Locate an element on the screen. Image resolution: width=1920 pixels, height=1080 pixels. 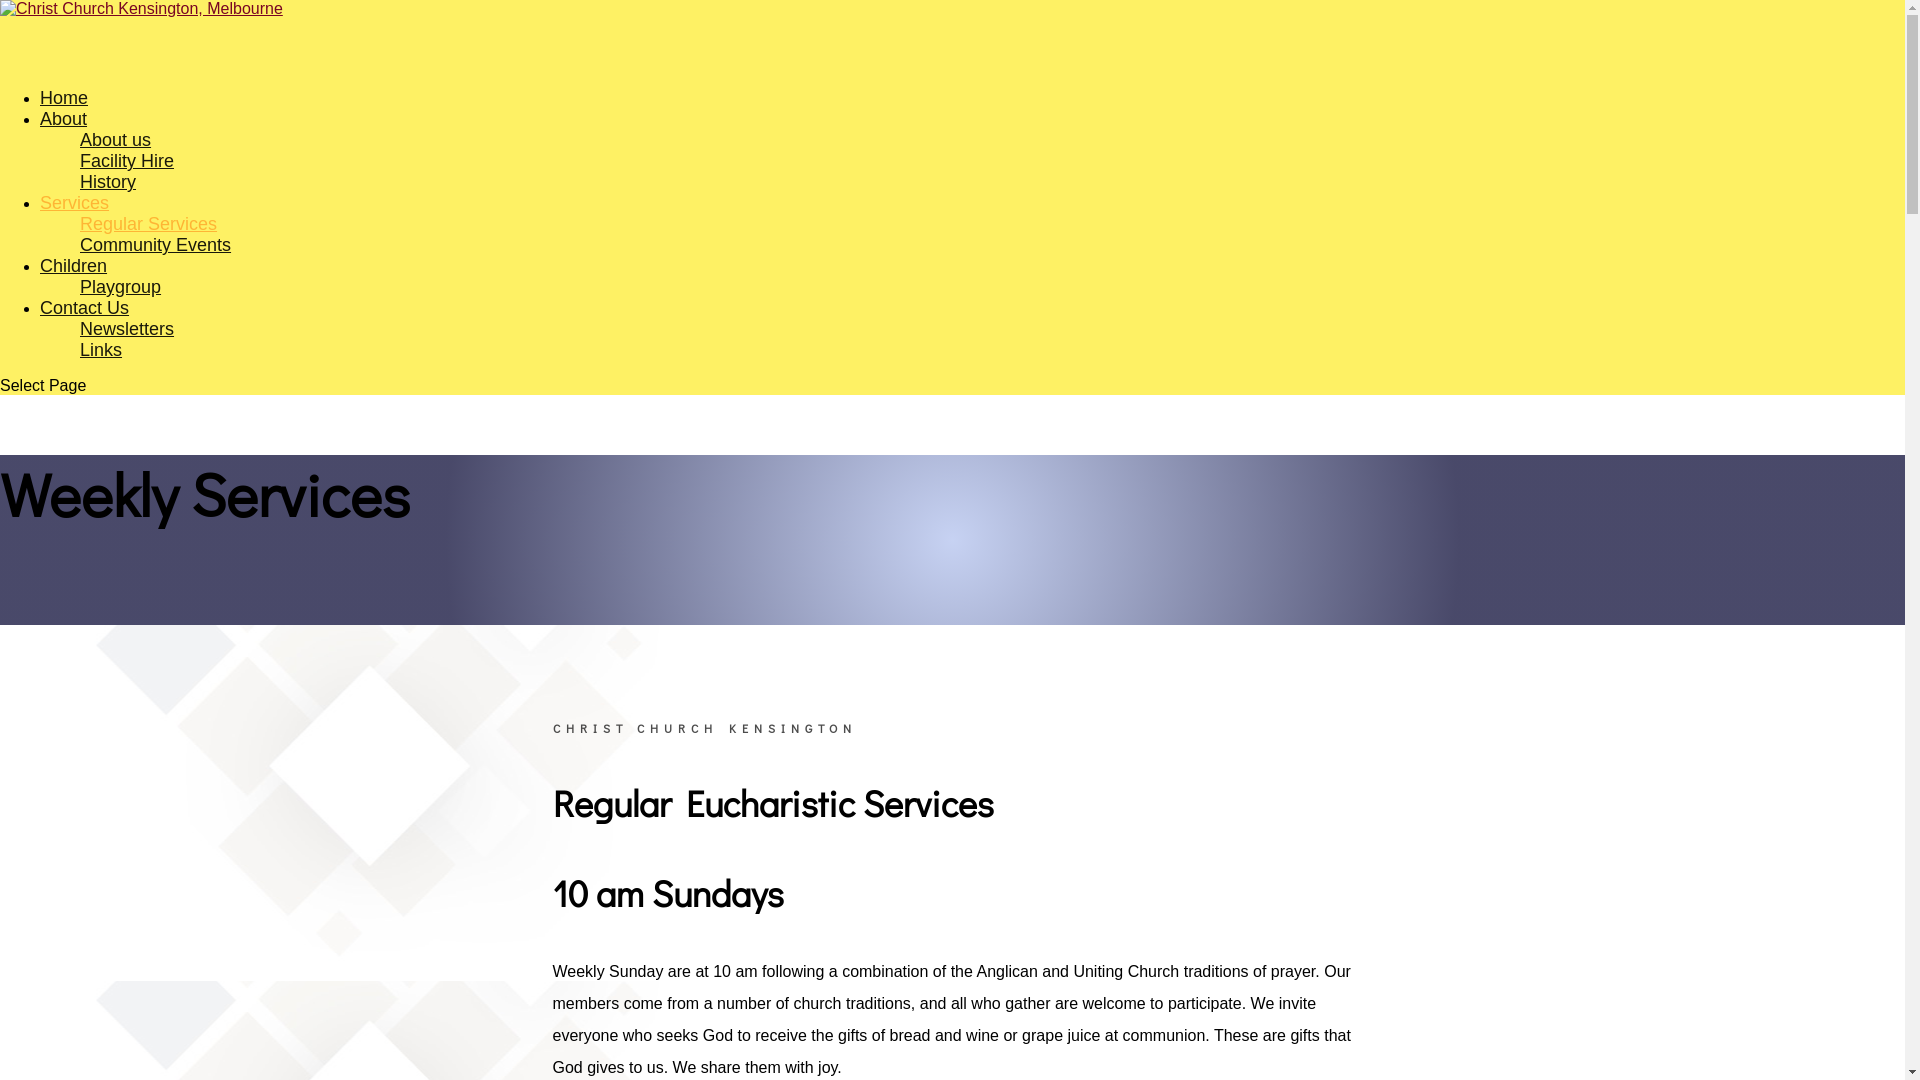
Links is located at coordinates (101, 350).